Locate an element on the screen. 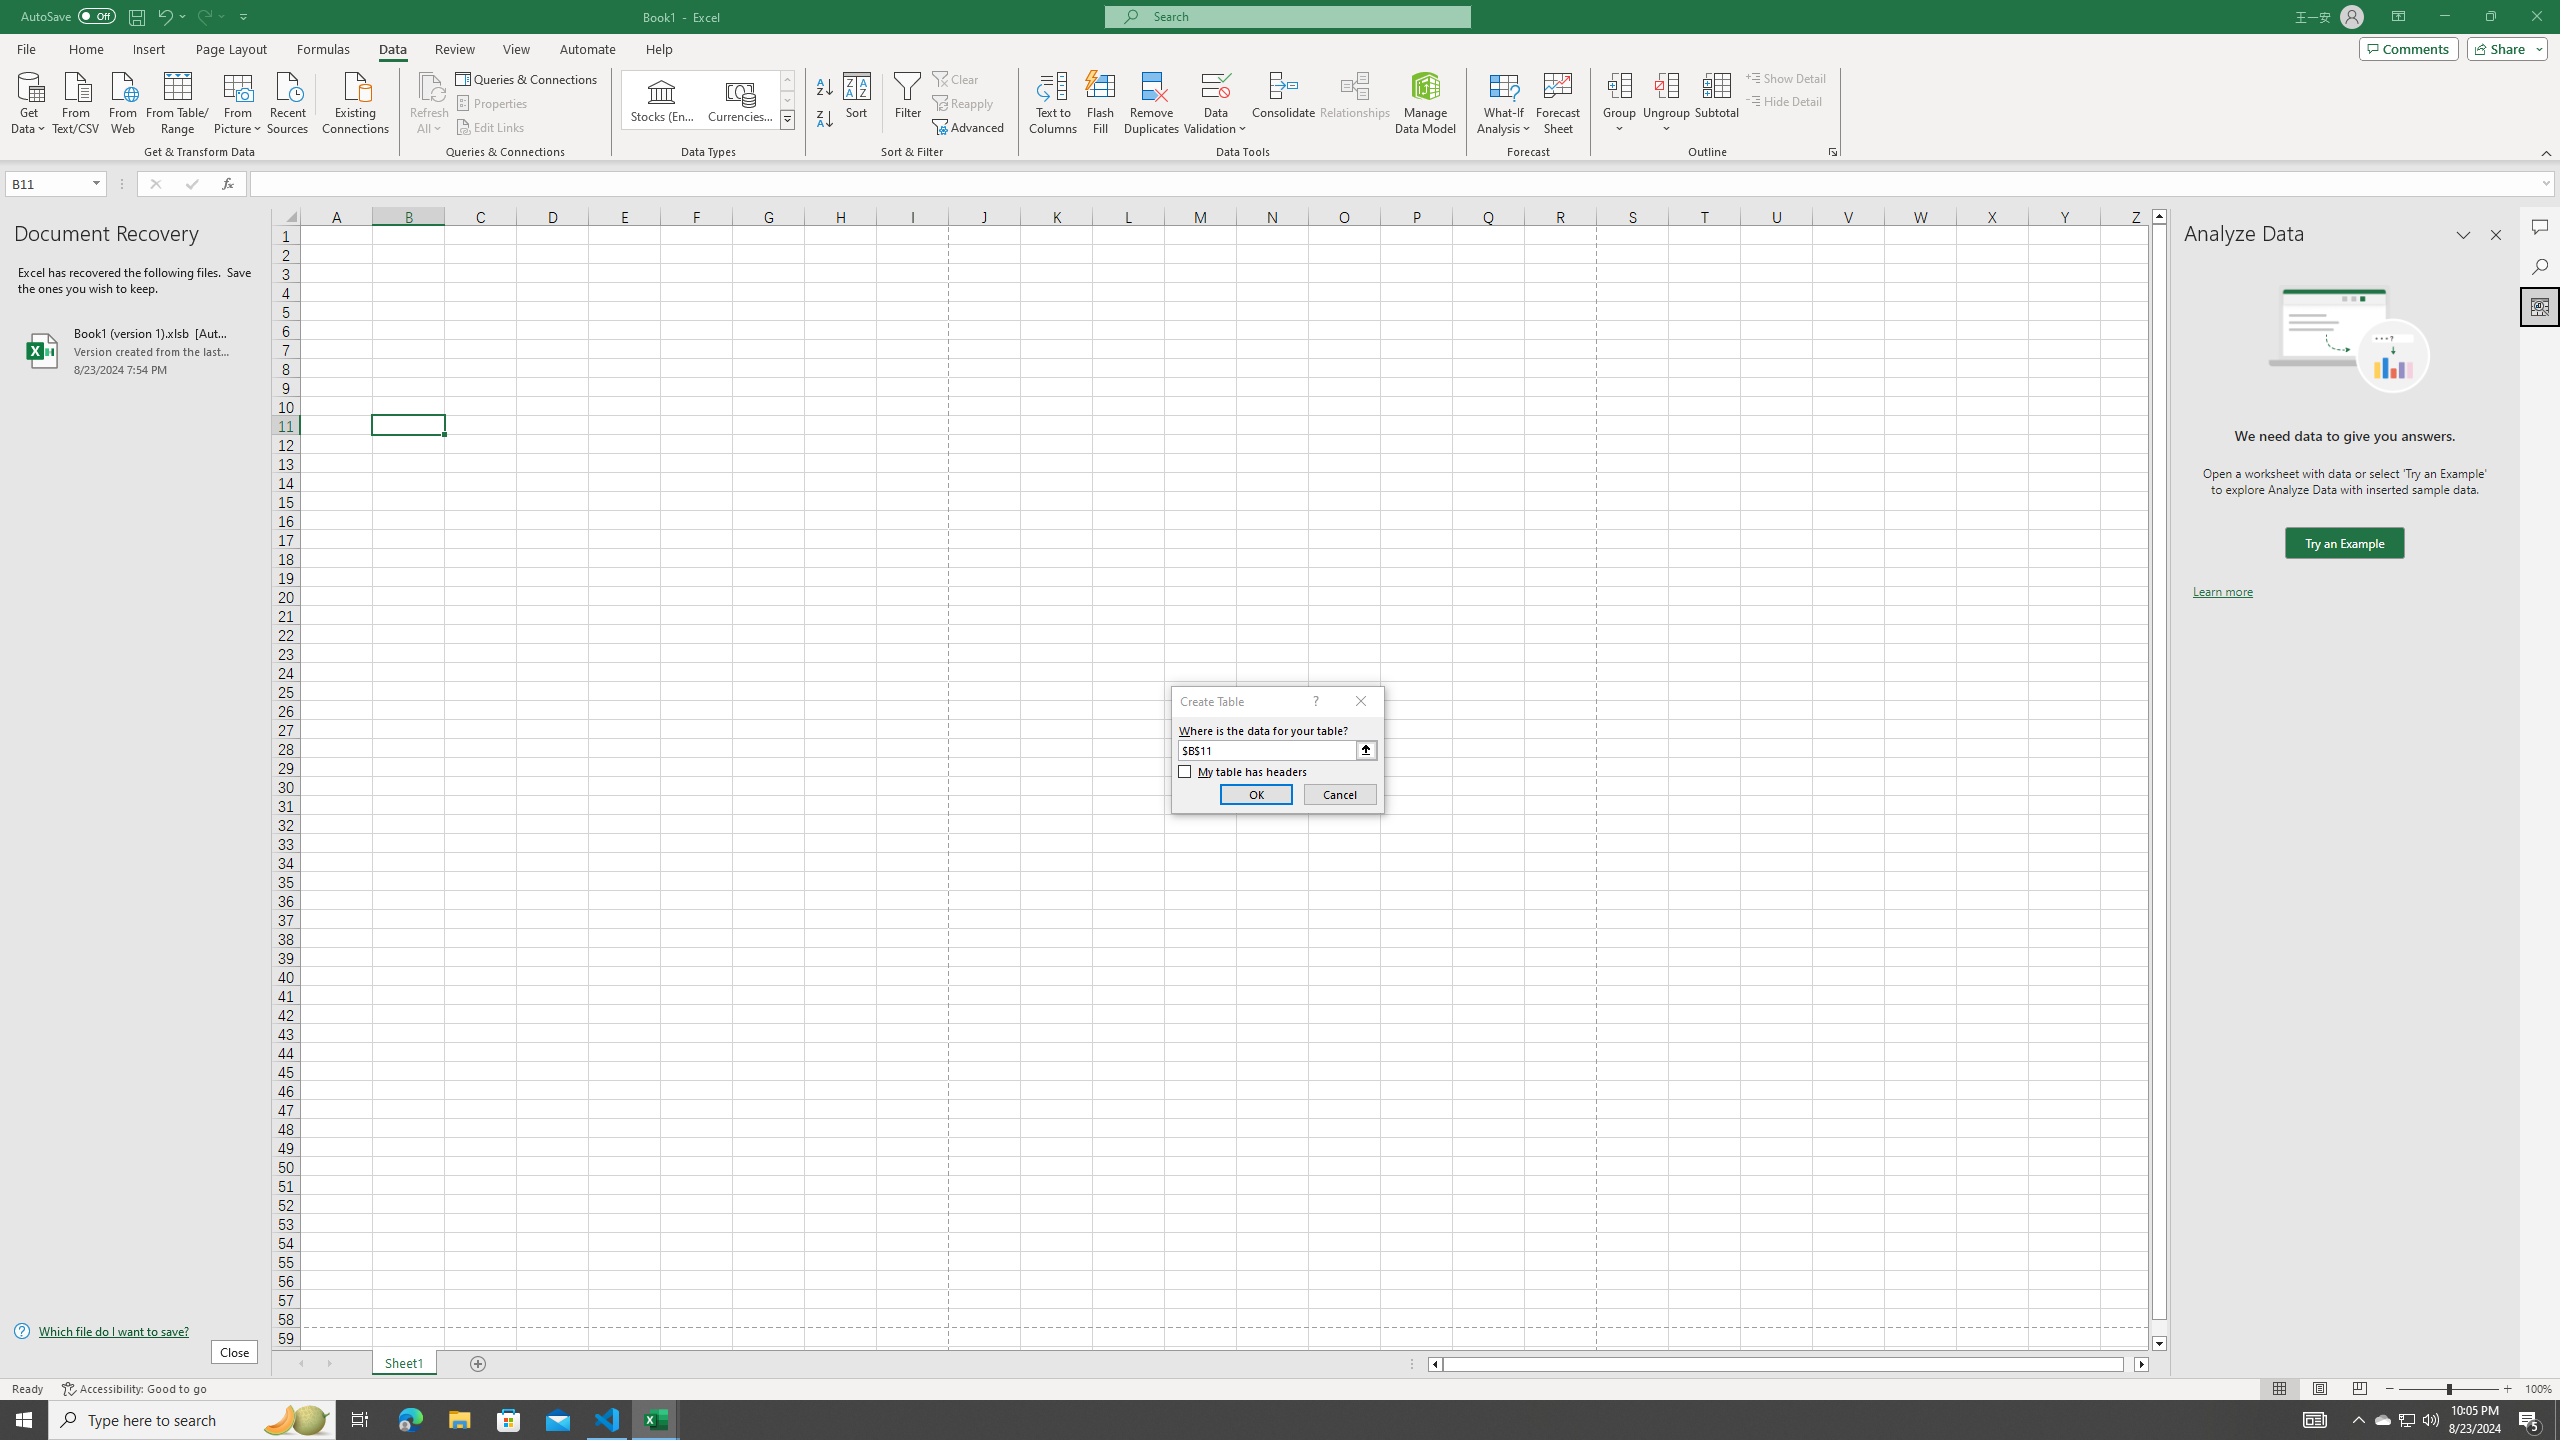 The image size is (2560, 1440). Properties is located at coordinates (494, 104).